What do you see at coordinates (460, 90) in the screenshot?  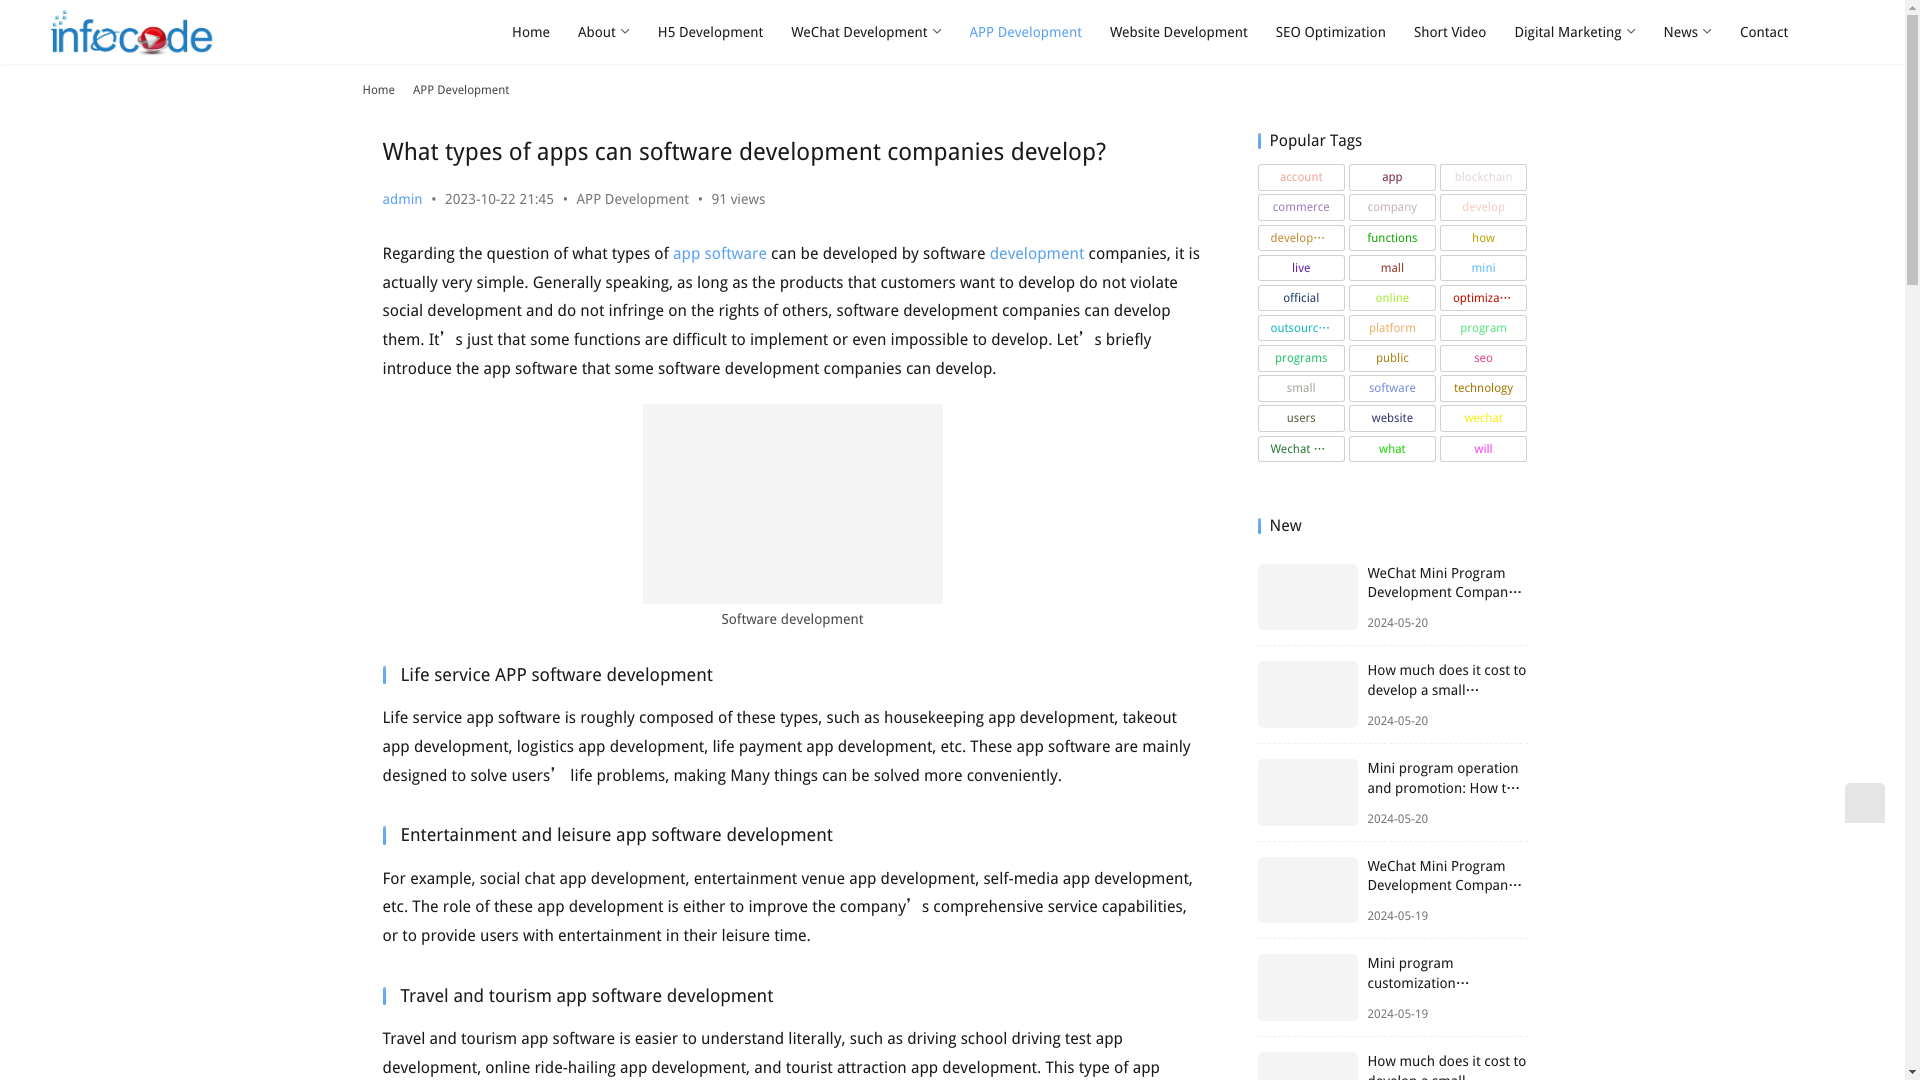 I see `APP Development` at bounding box center [460, 90].